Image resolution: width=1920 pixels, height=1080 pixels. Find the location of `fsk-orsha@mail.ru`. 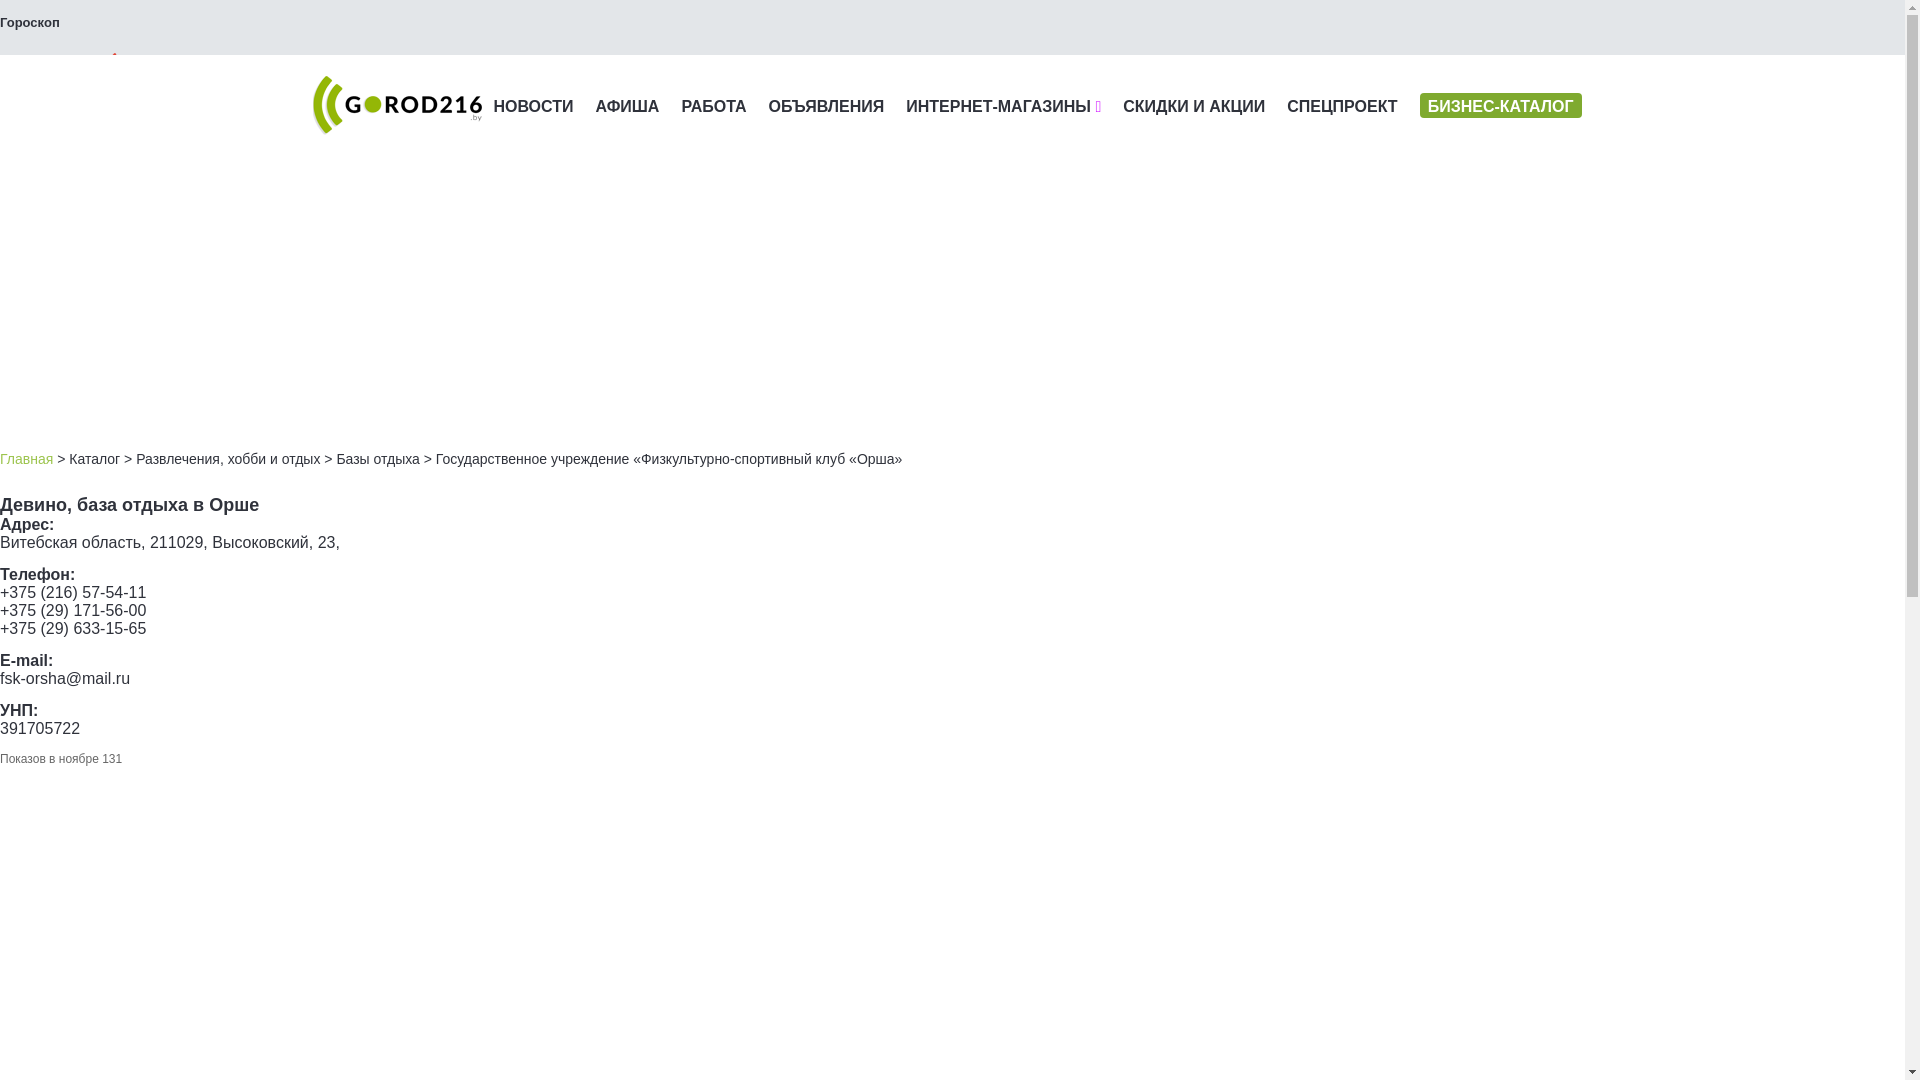

fsk-orsha@mail.ru is located at coordinates (65, 678).